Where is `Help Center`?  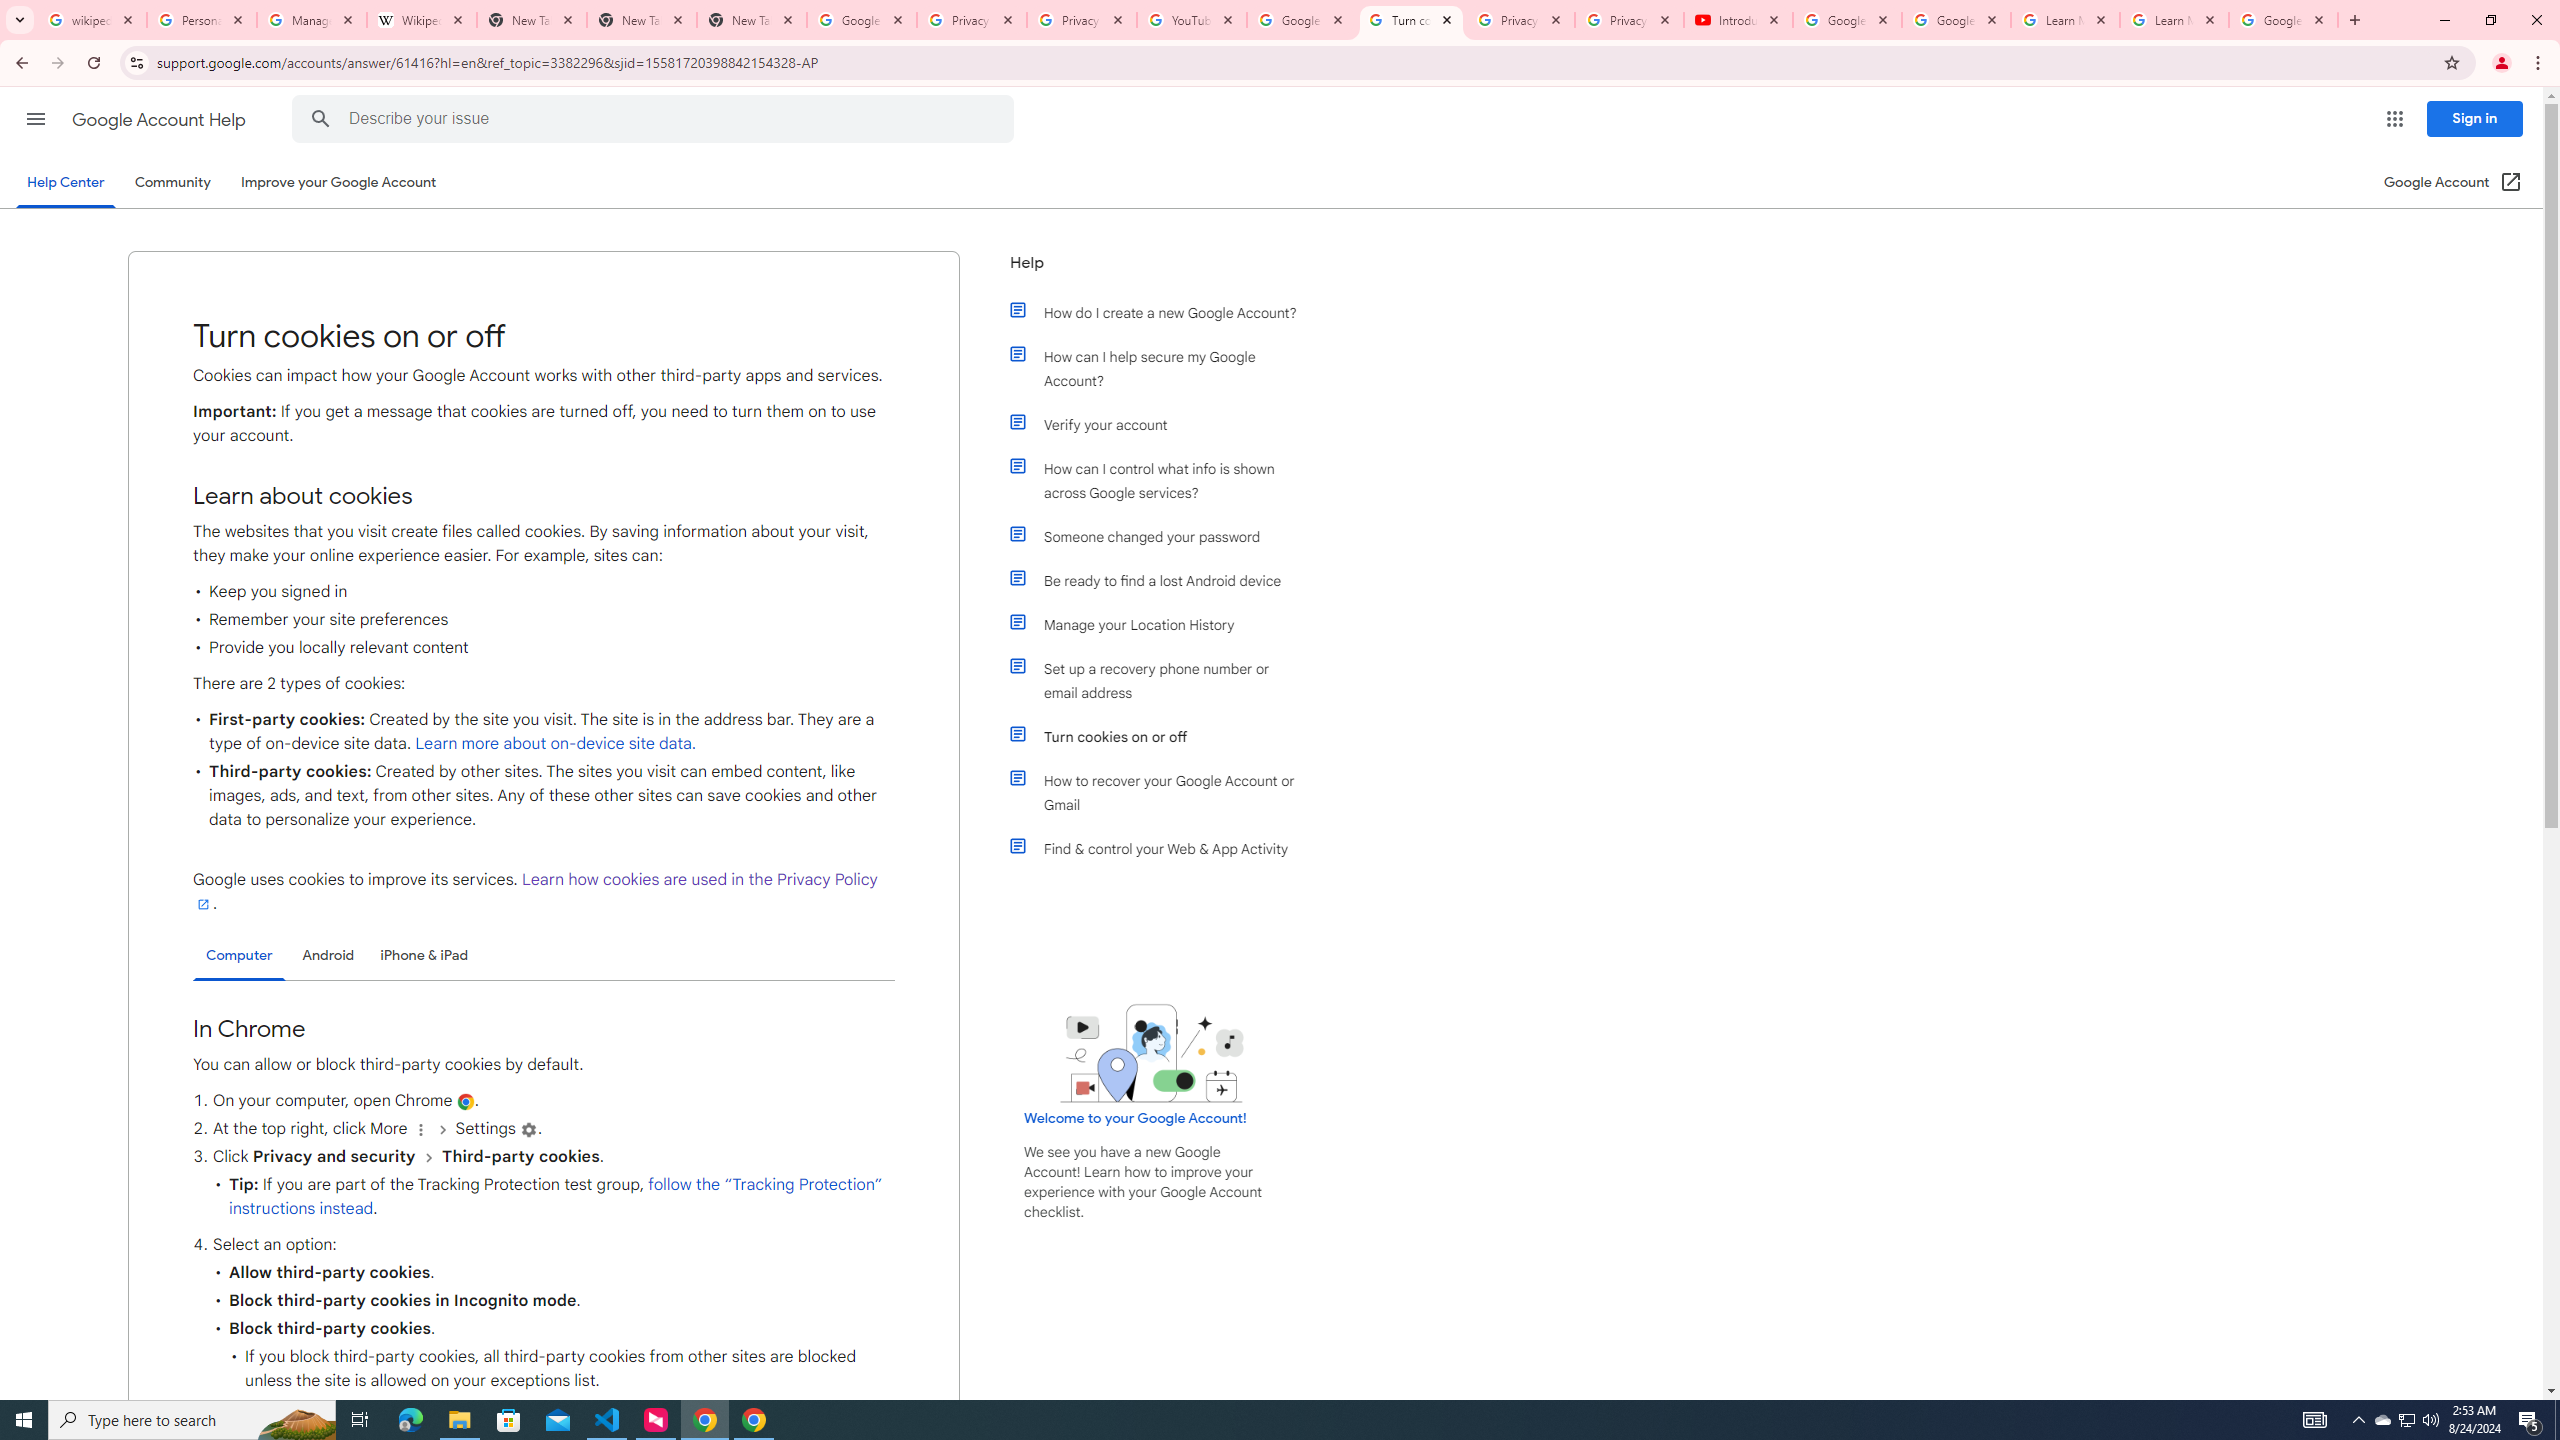 Help Center is located at coordinates (65, 182).